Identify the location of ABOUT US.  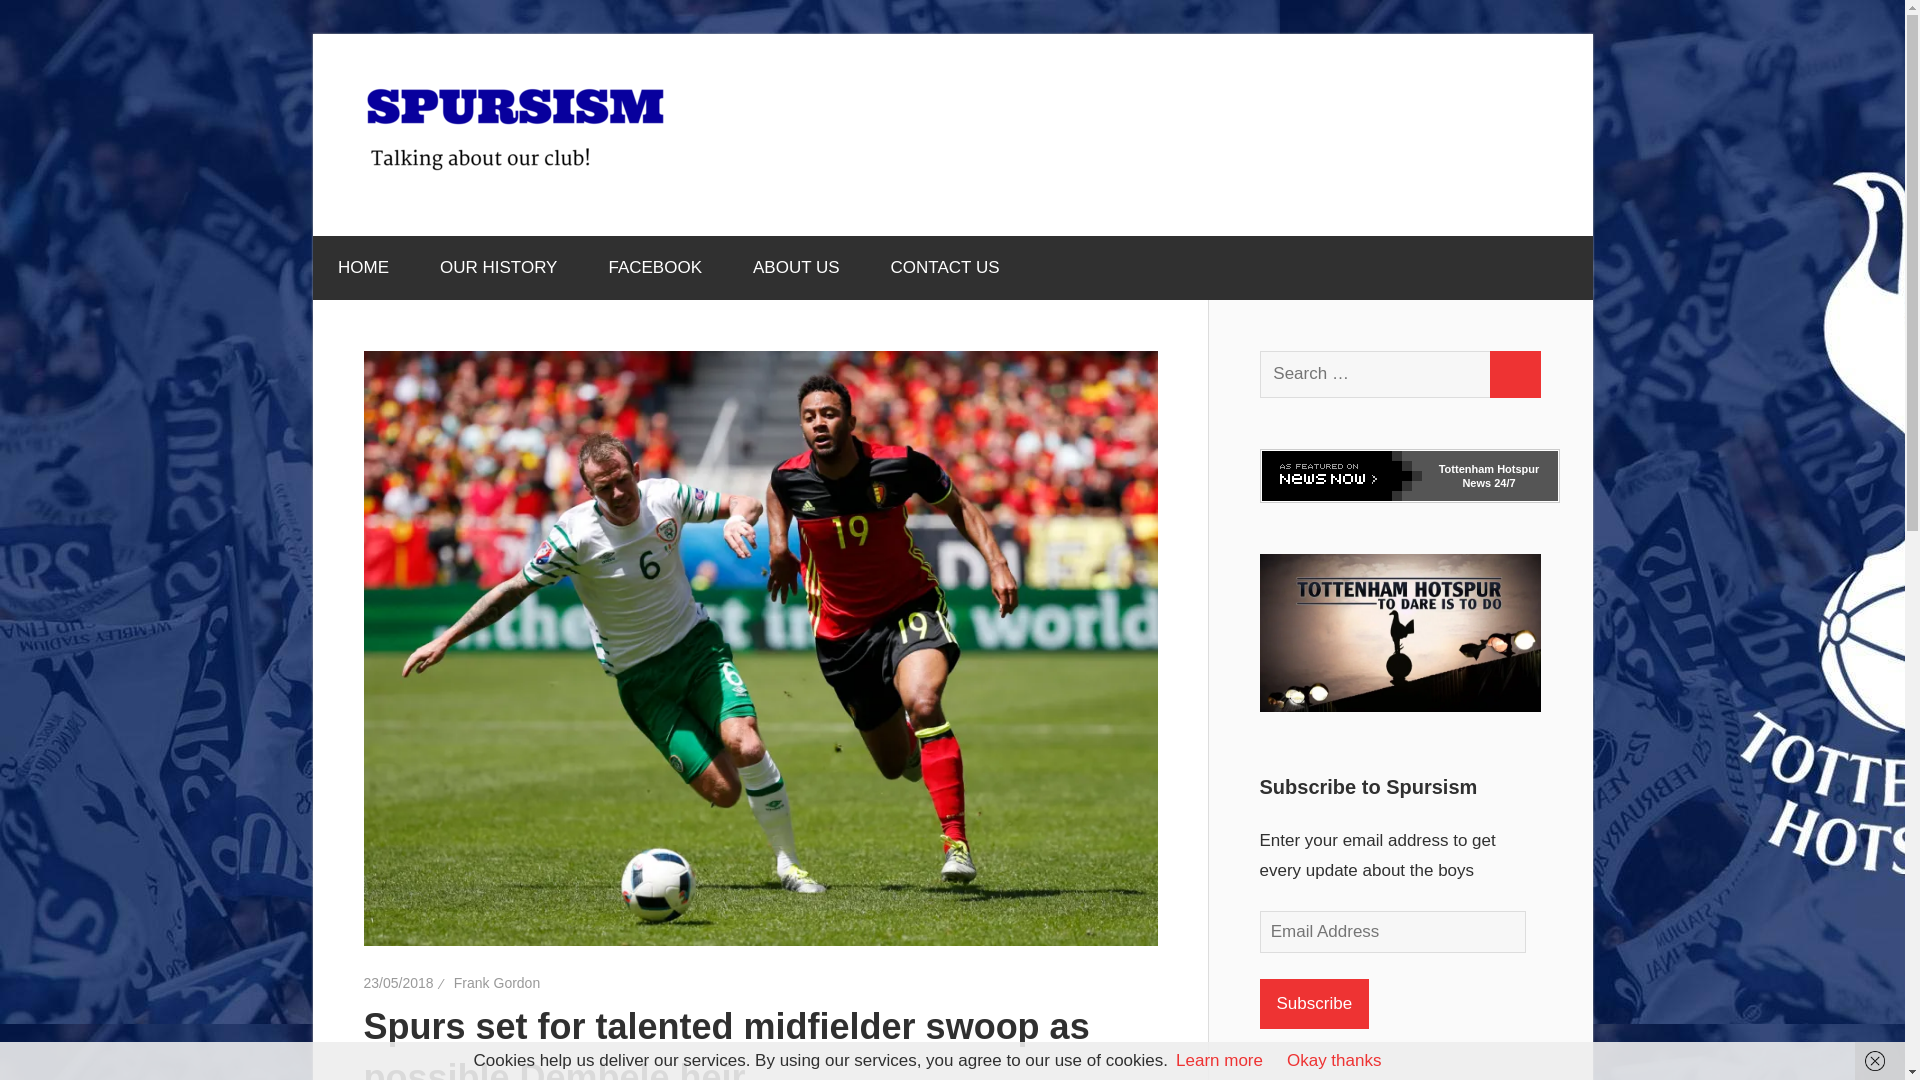
(796, 268).